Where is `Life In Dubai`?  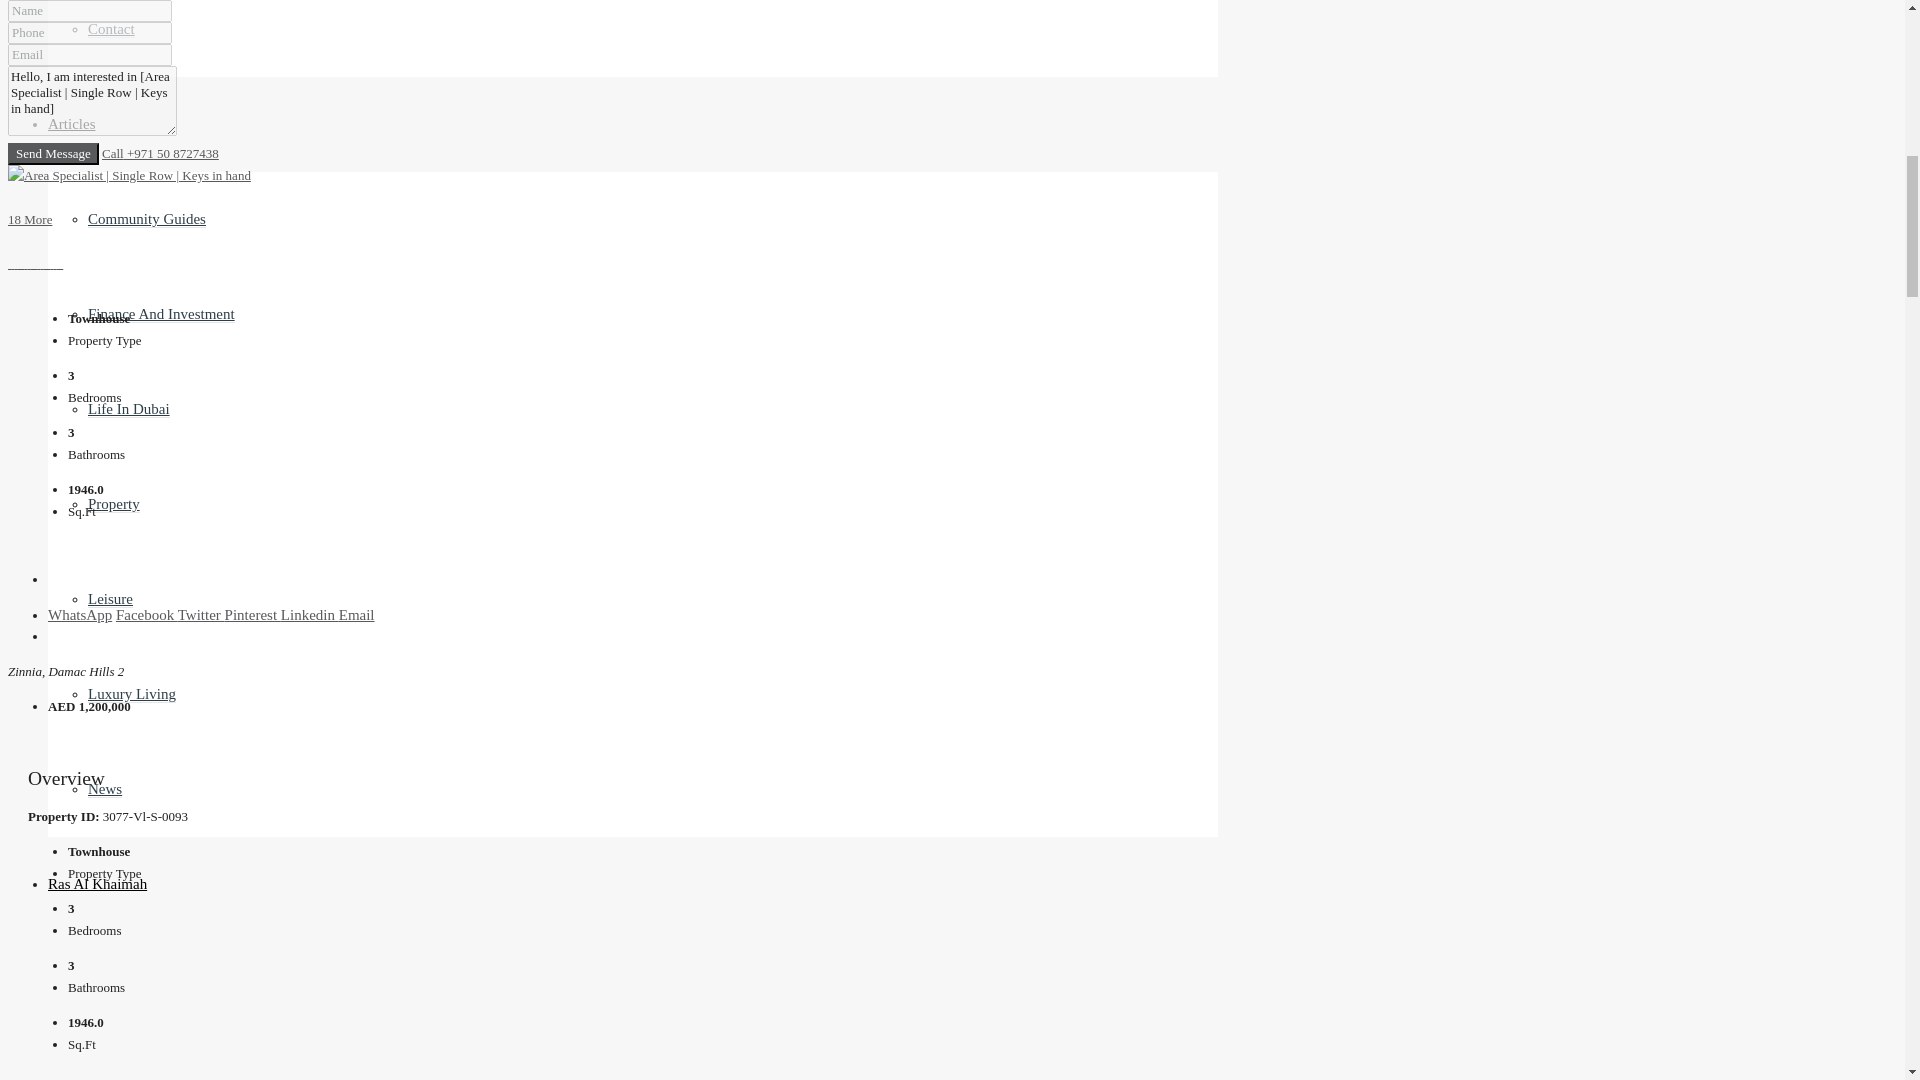 Life In Dubai is located at coordinates (129, 408).